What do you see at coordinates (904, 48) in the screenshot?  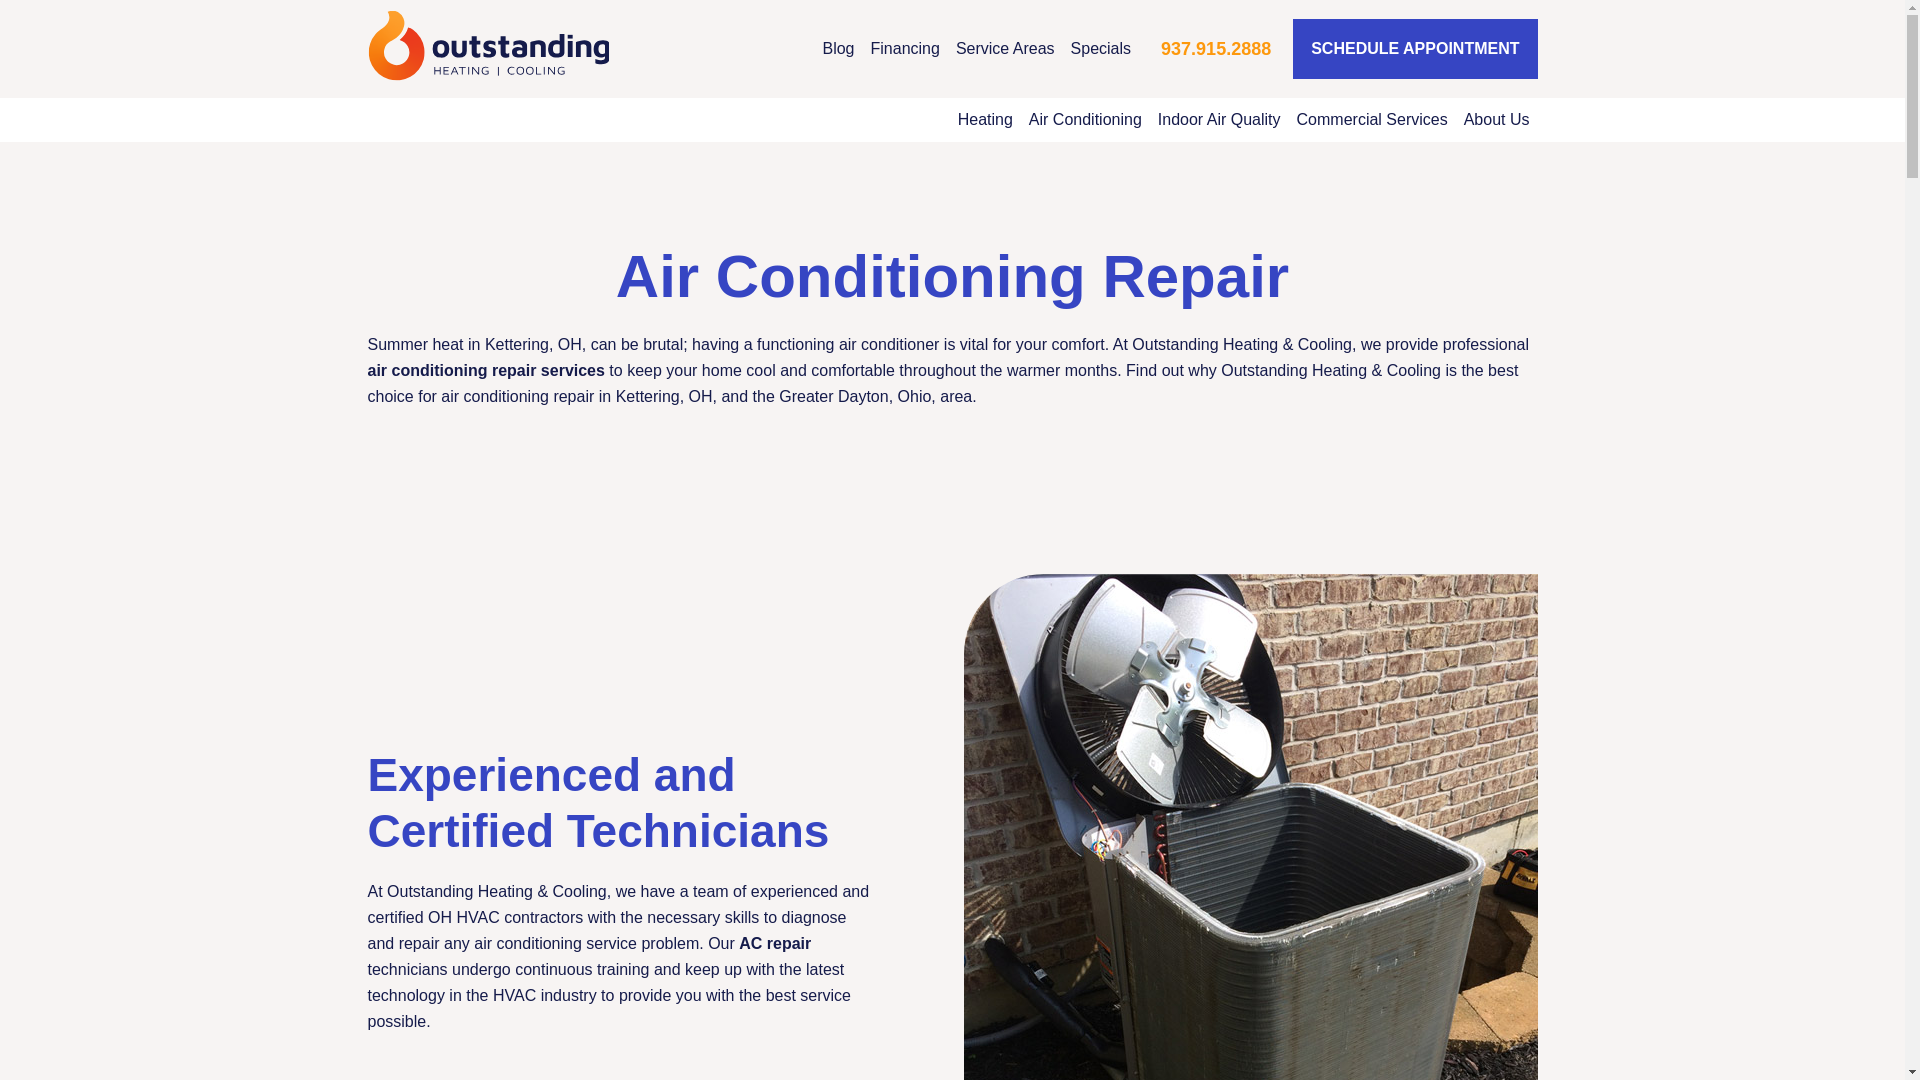 I see `Financing` at bounding box center [904, 48].